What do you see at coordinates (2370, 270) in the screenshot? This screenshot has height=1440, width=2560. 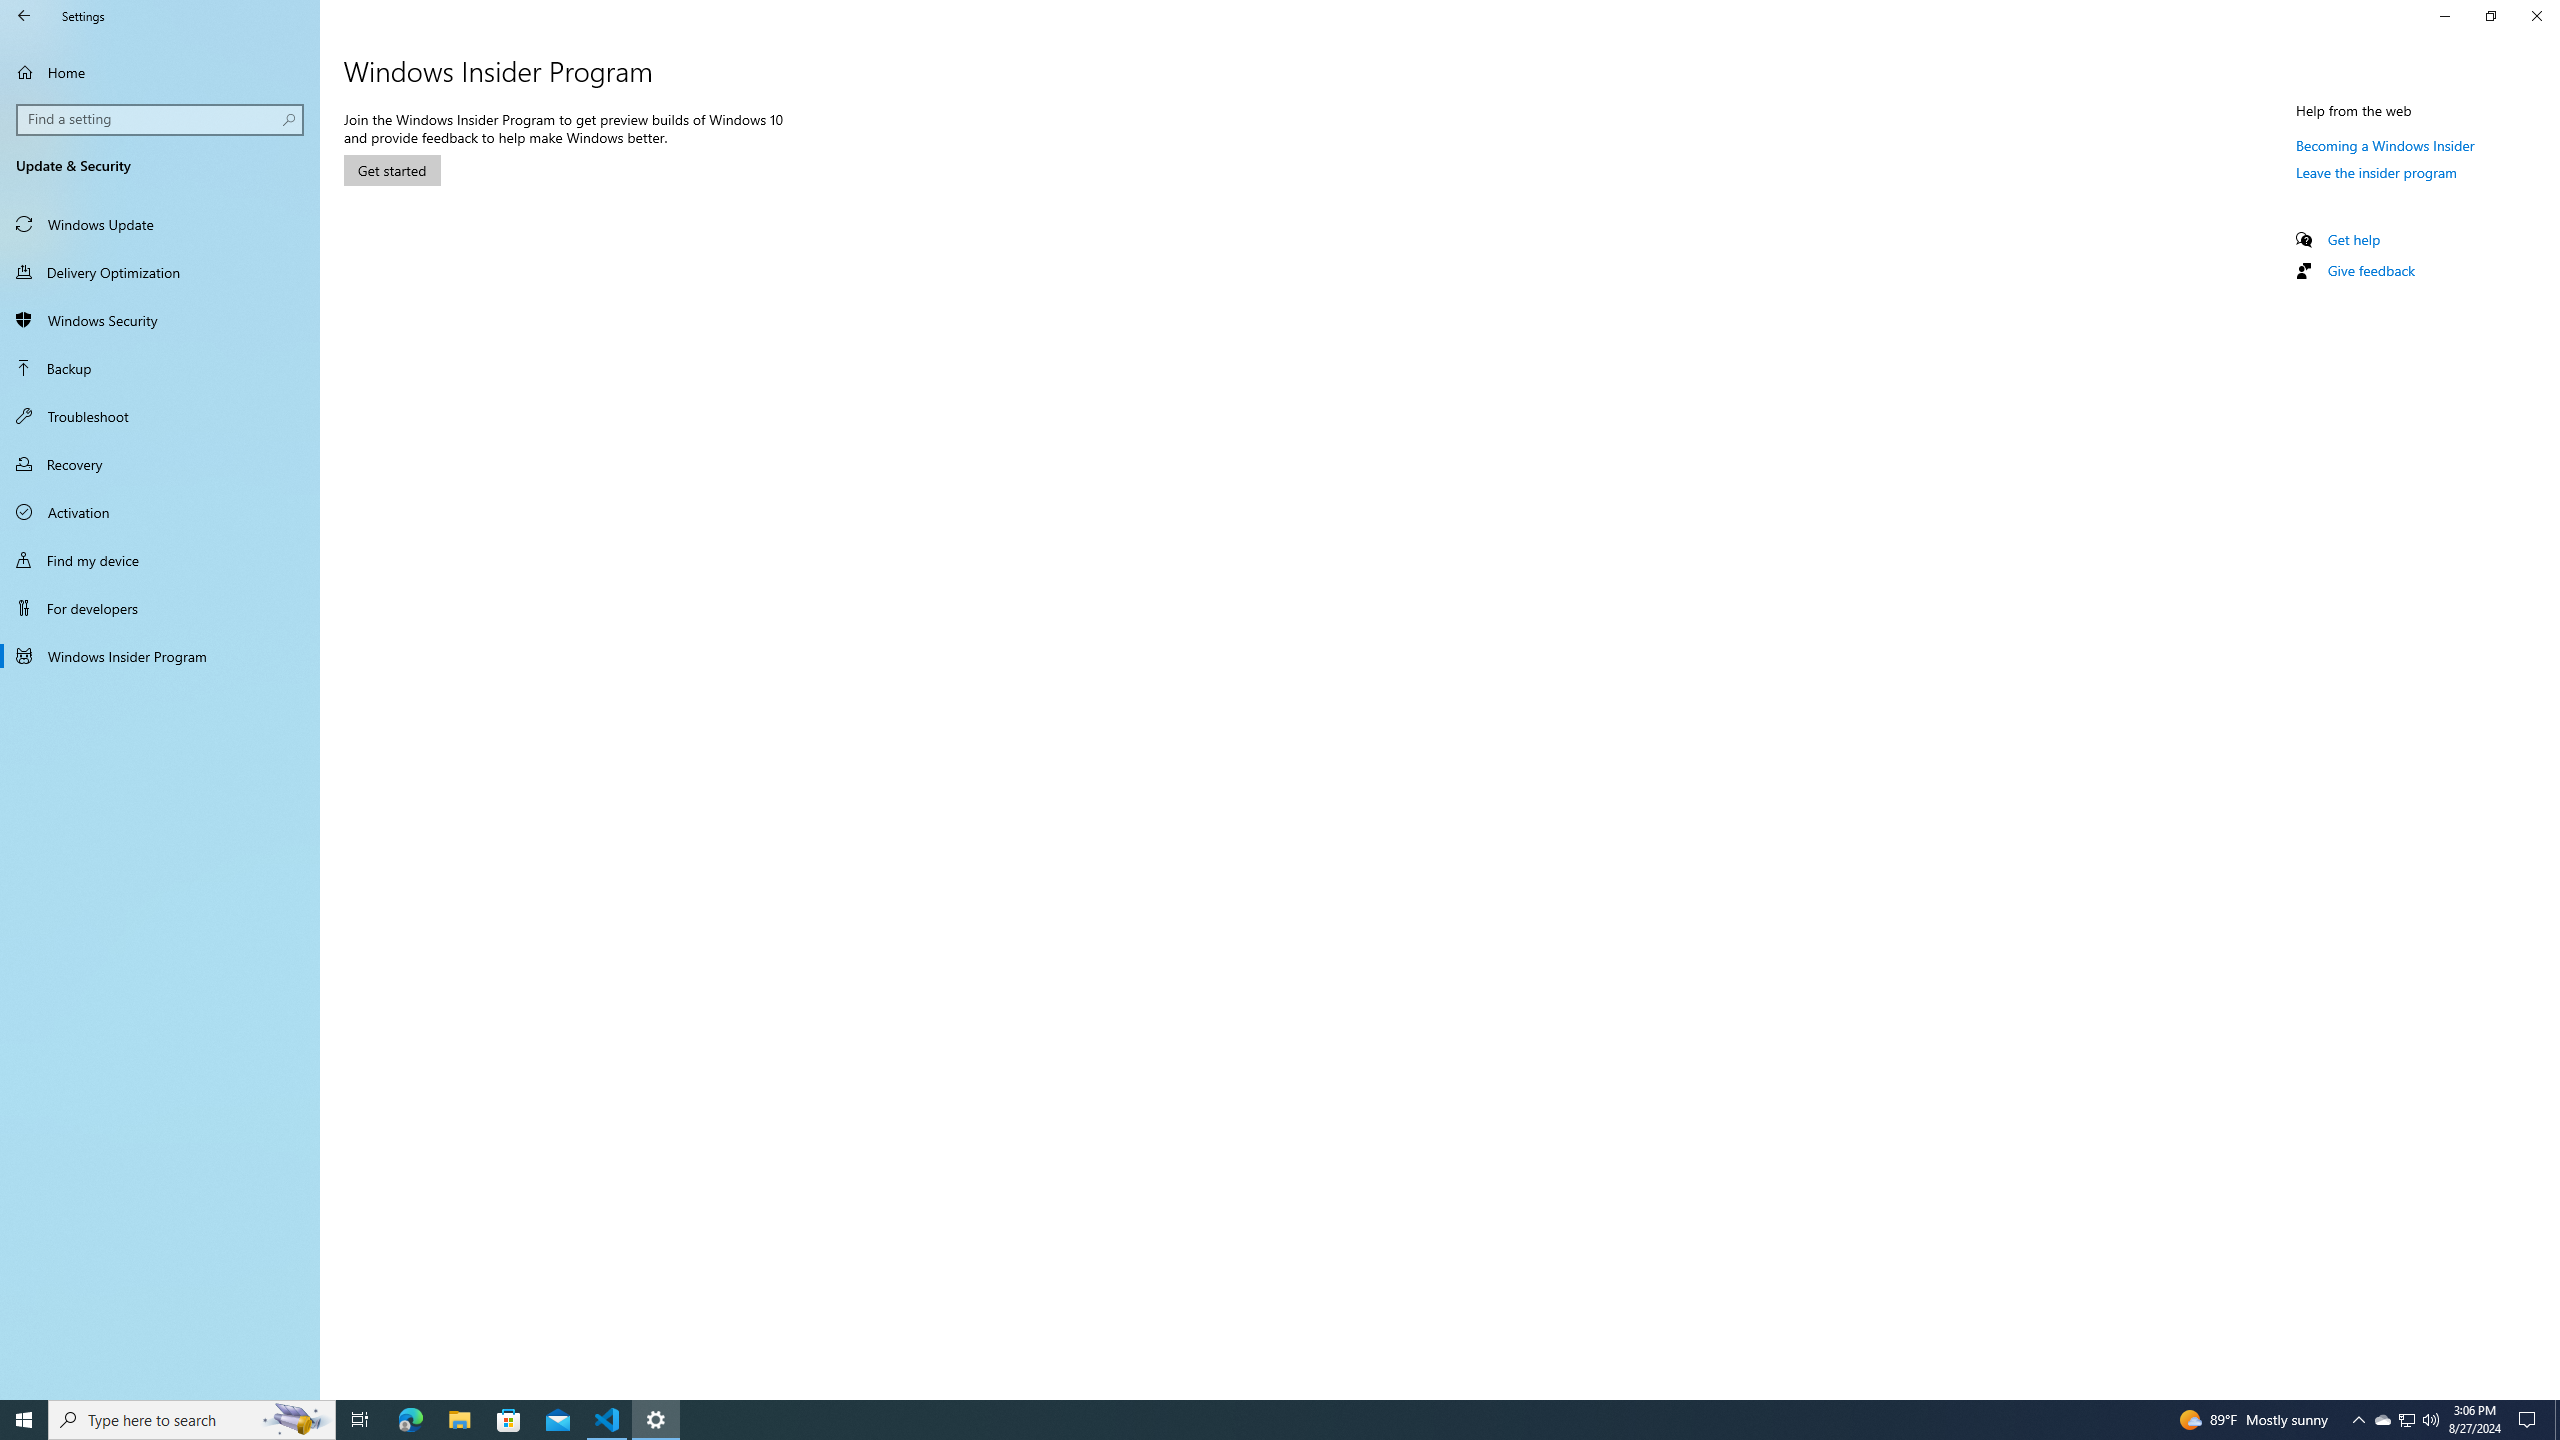 I see `Give feedback` at bounding box center [2370, 270].